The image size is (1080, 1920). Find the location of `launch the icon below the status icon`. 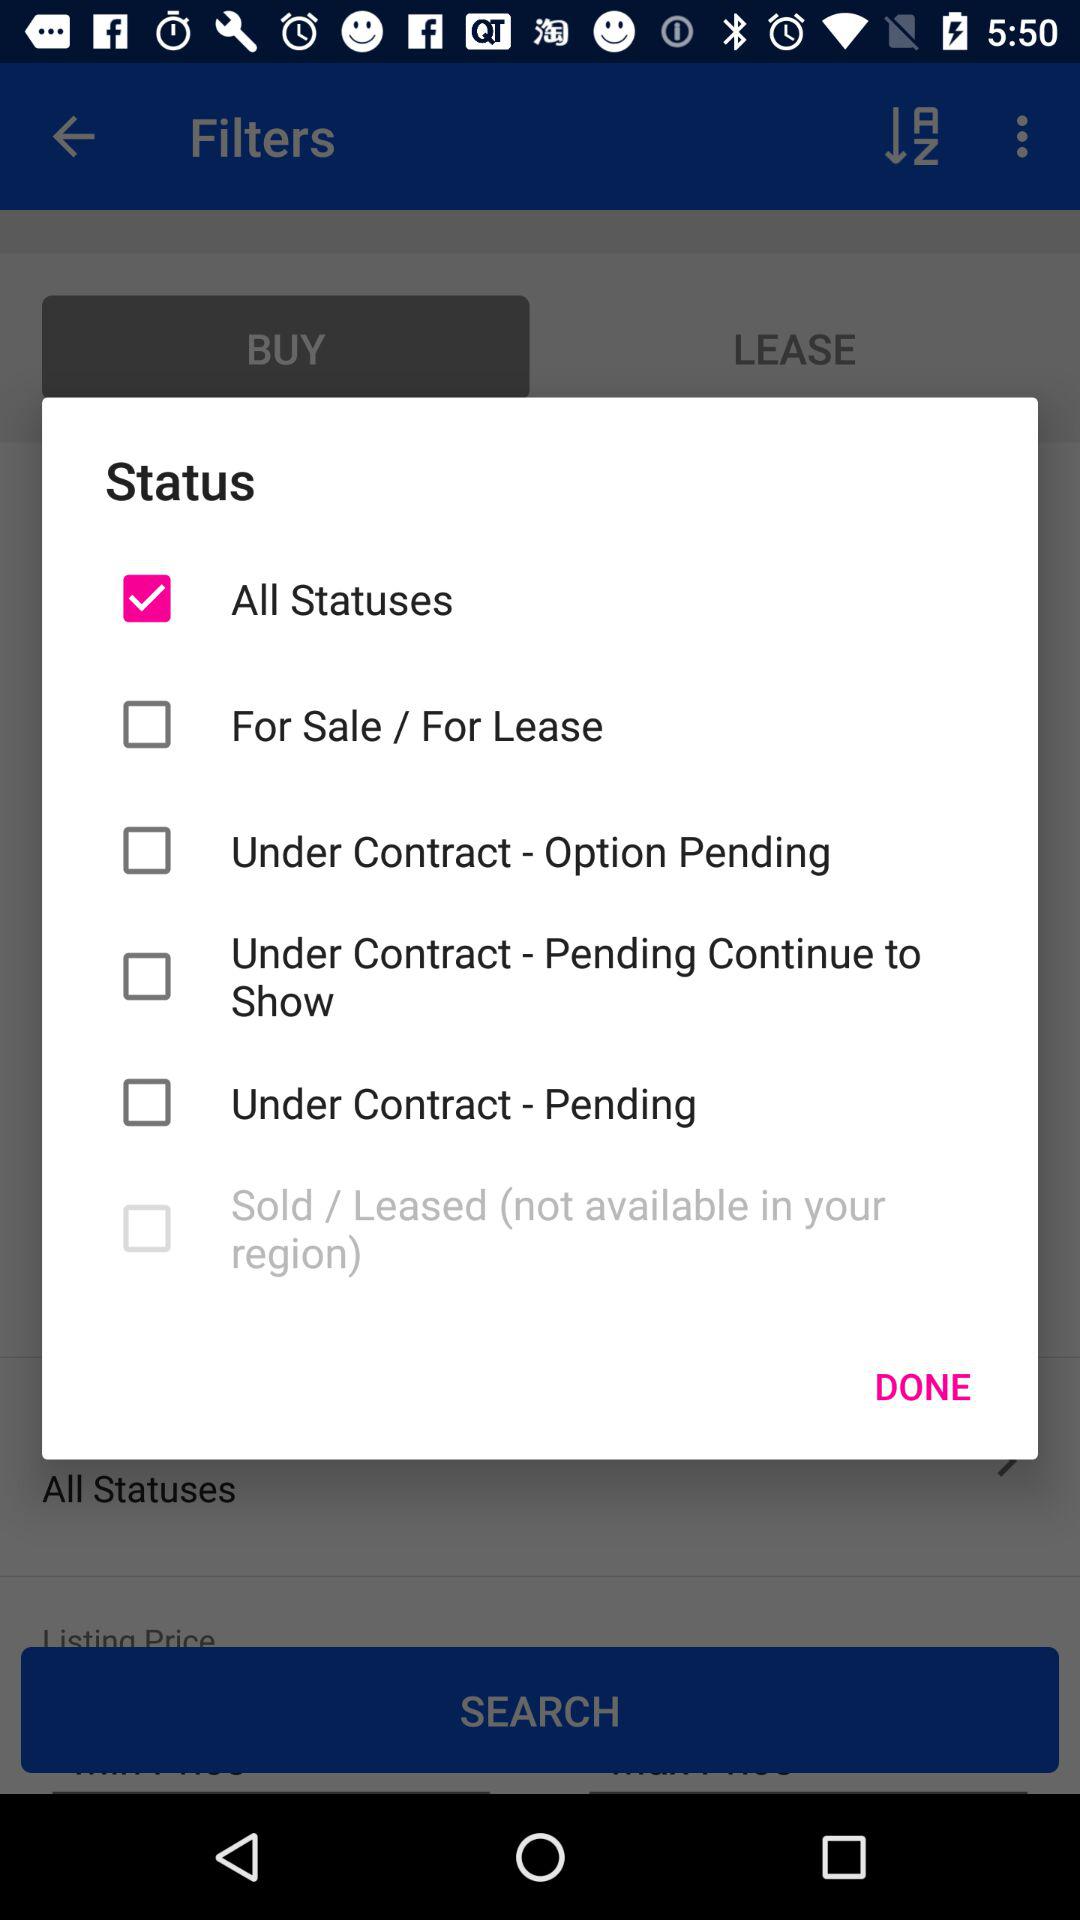

launch the icon below the status icon is located at coordinates (602, 598).